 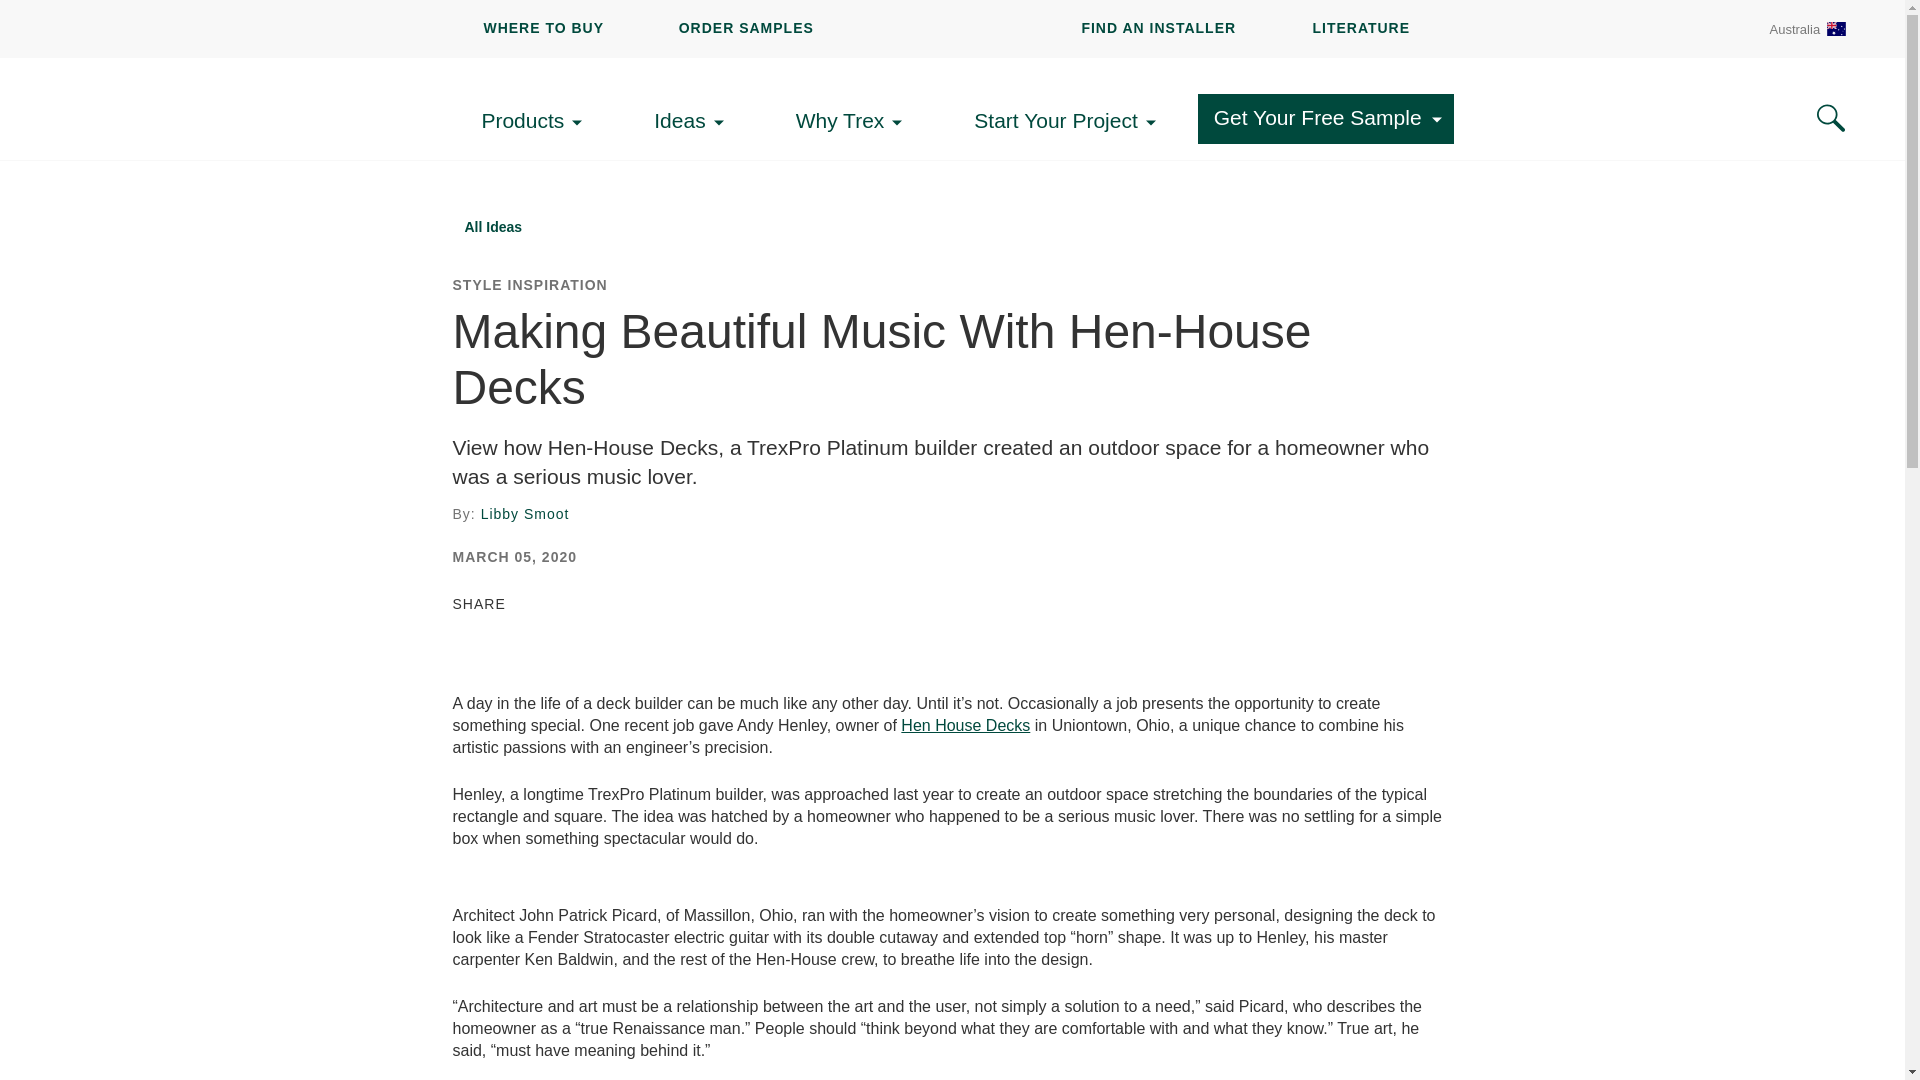 What do you see at coordinates (537, 121) in the screenshot?
I see `Products` at bounding box center [537, 121].